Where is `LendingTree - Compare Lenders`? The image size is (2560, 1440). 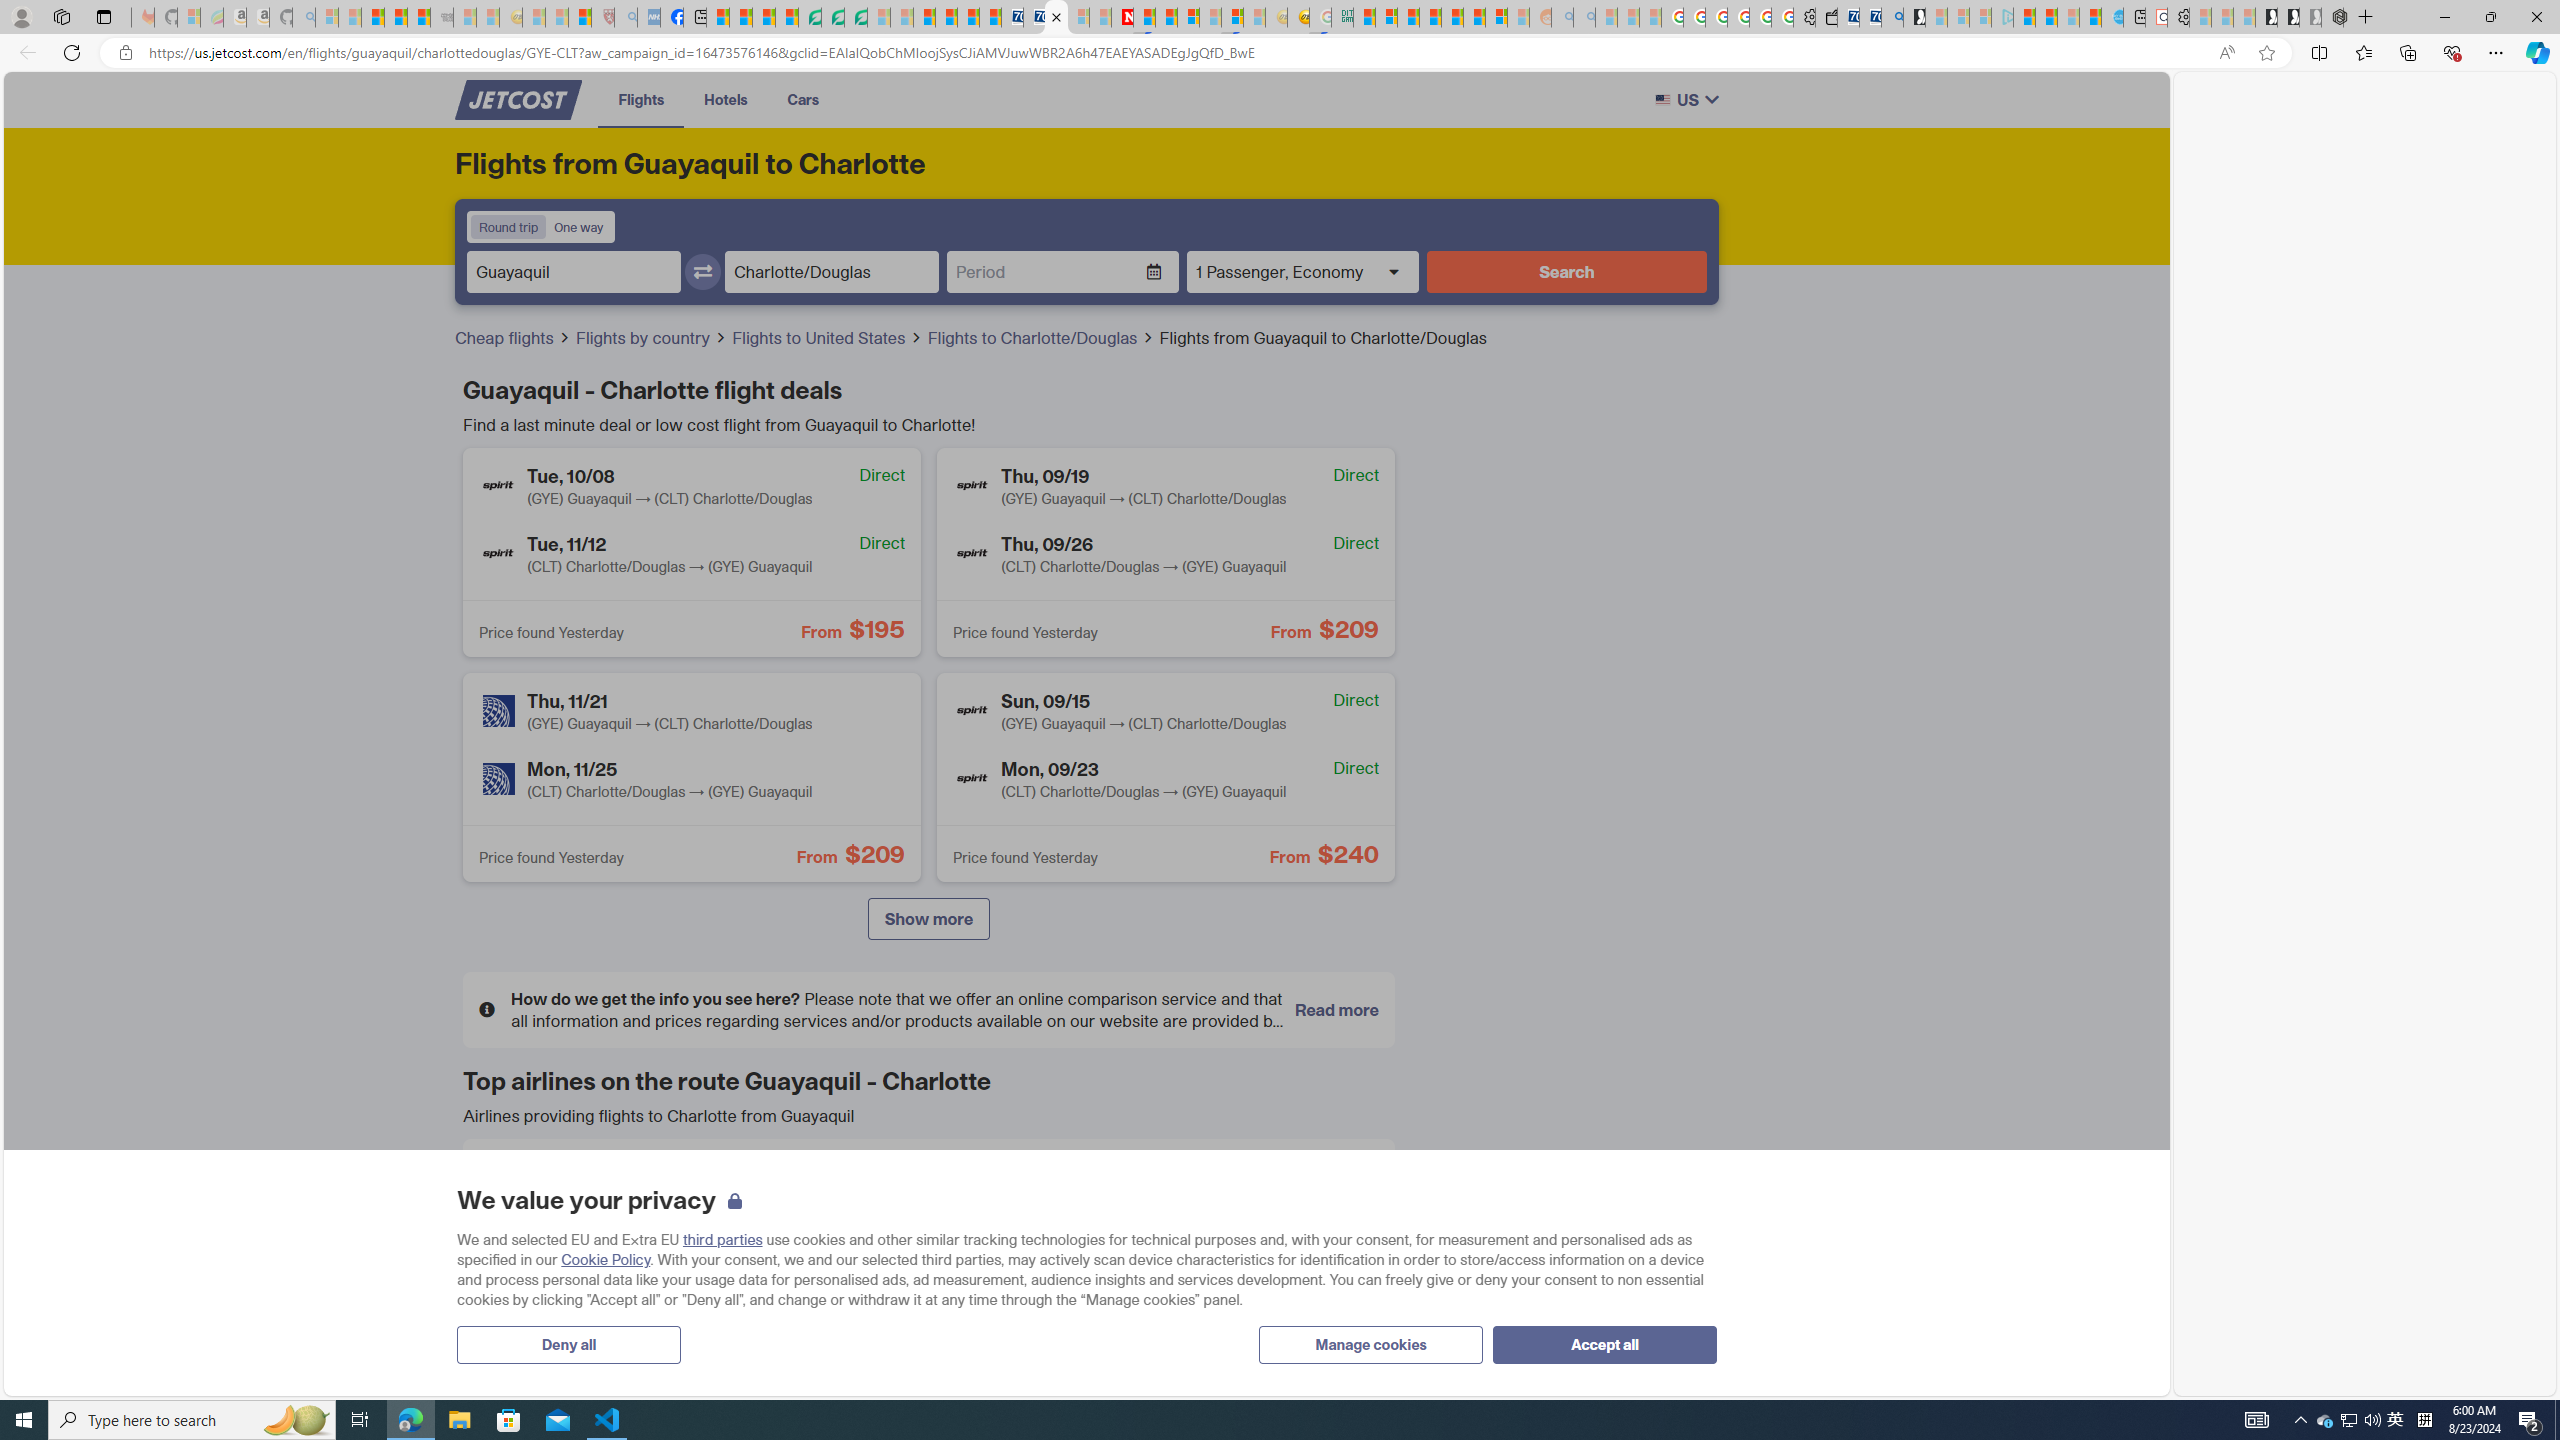
LendingTree - Compare Lenders is located at coordinates (810, 17).